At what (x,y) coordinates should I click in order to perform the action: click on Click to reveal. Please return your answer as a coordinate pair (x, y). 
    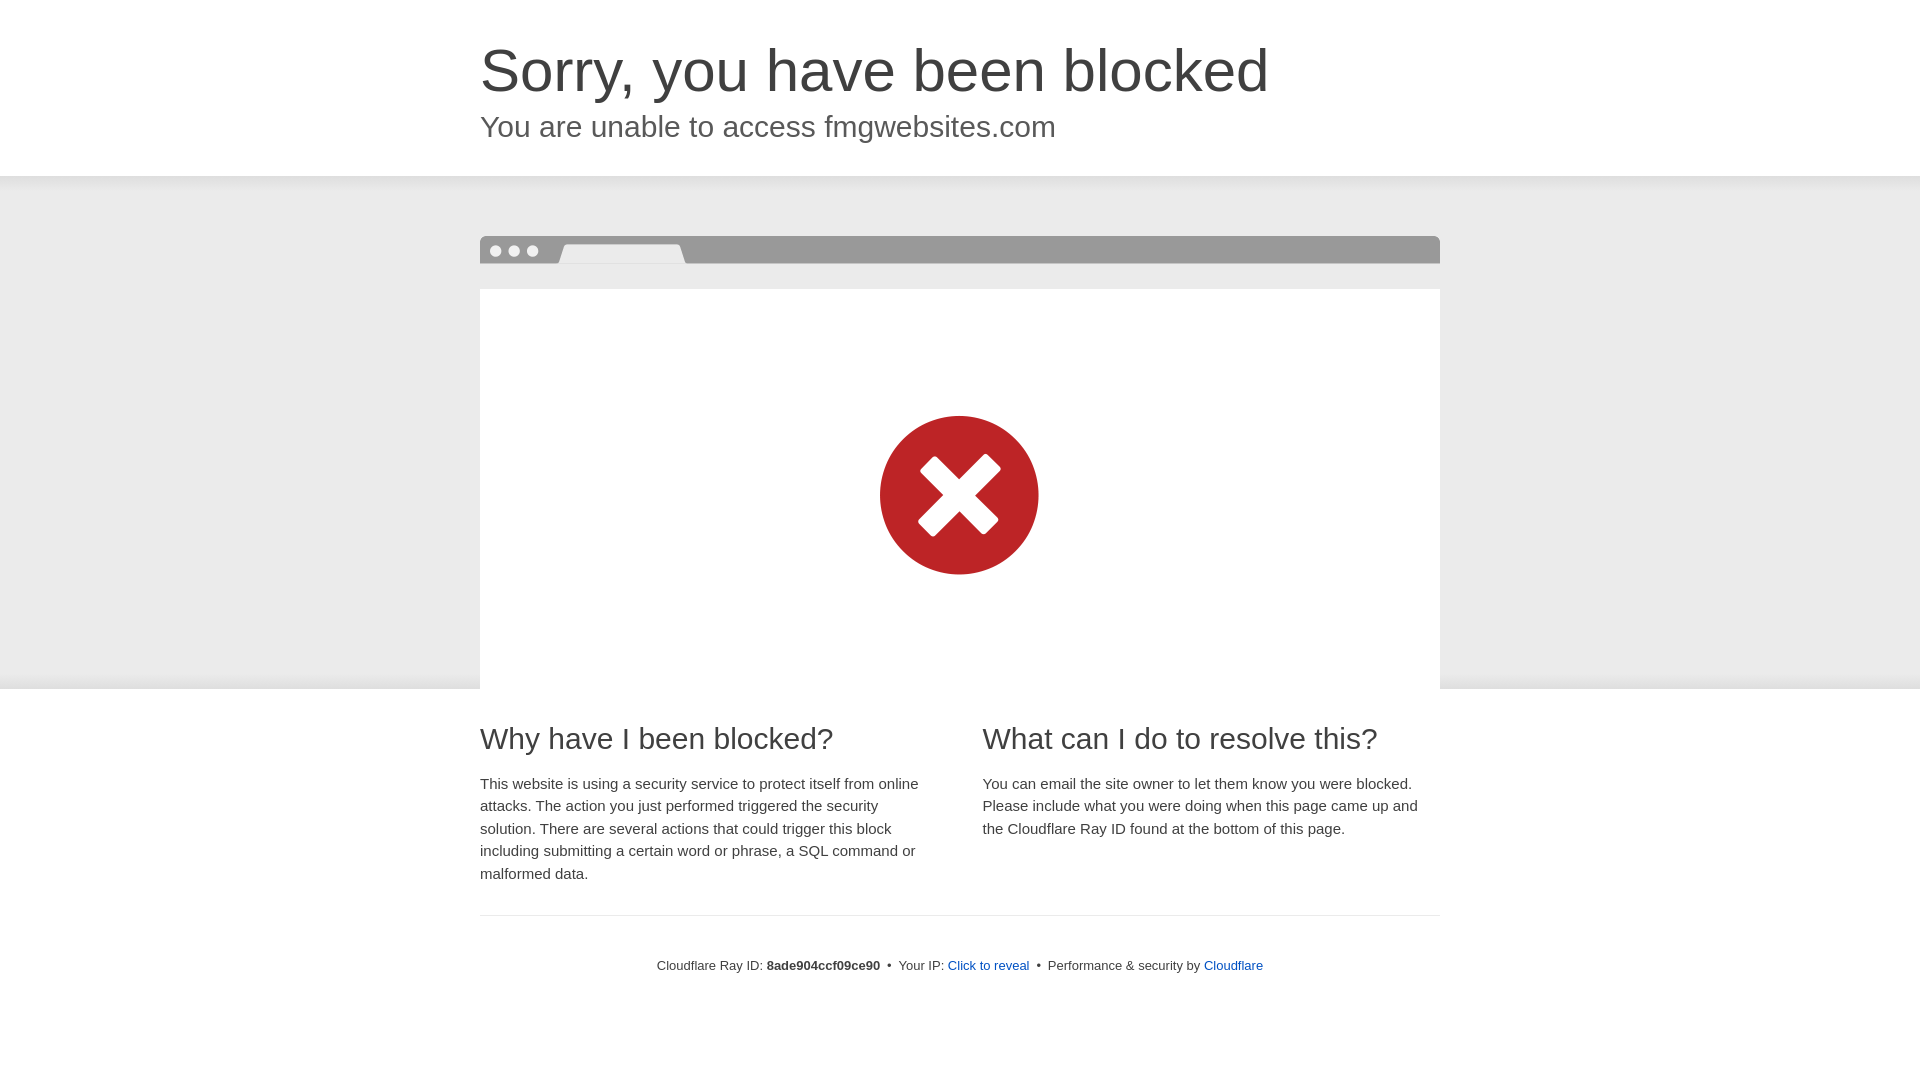
    Looking at the image, I should click on (988, 966).